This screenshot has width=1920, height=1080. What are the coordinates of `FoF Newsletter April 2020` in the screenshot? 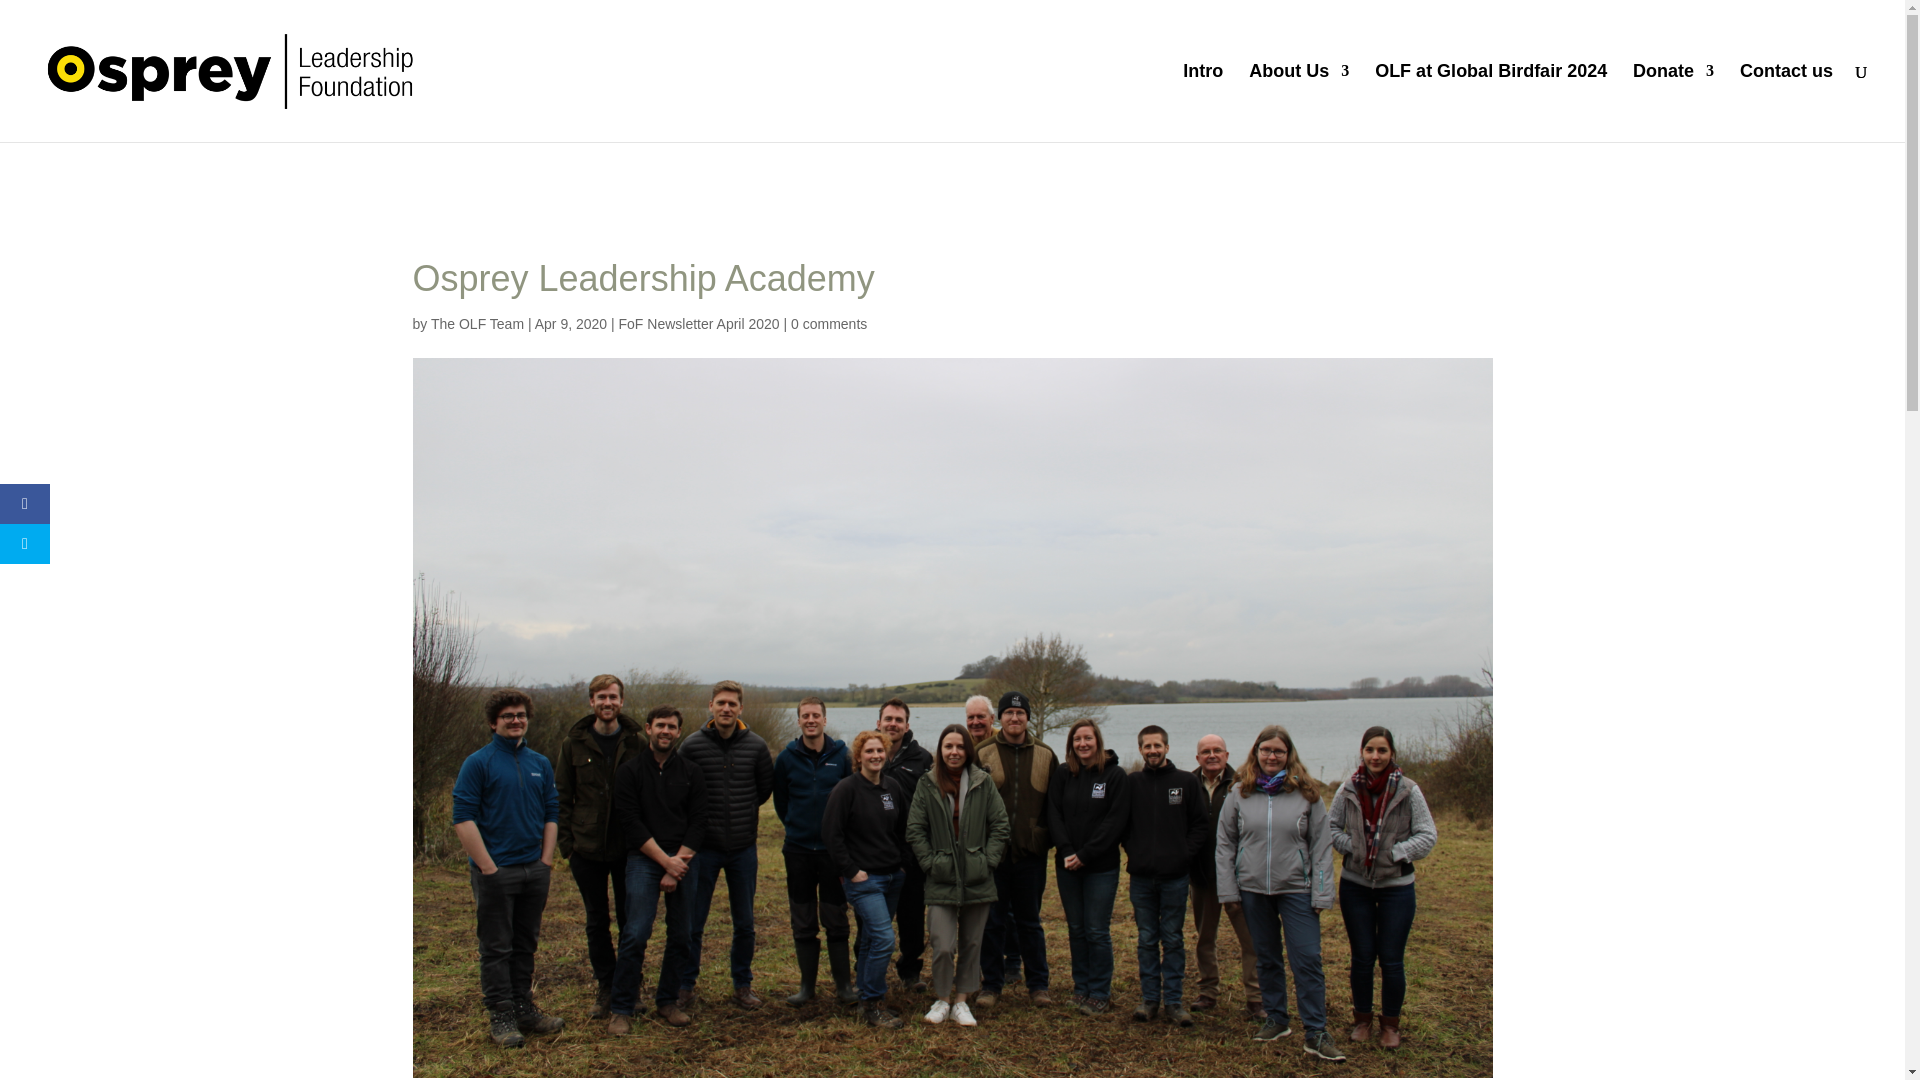 It's located at (698, 324).